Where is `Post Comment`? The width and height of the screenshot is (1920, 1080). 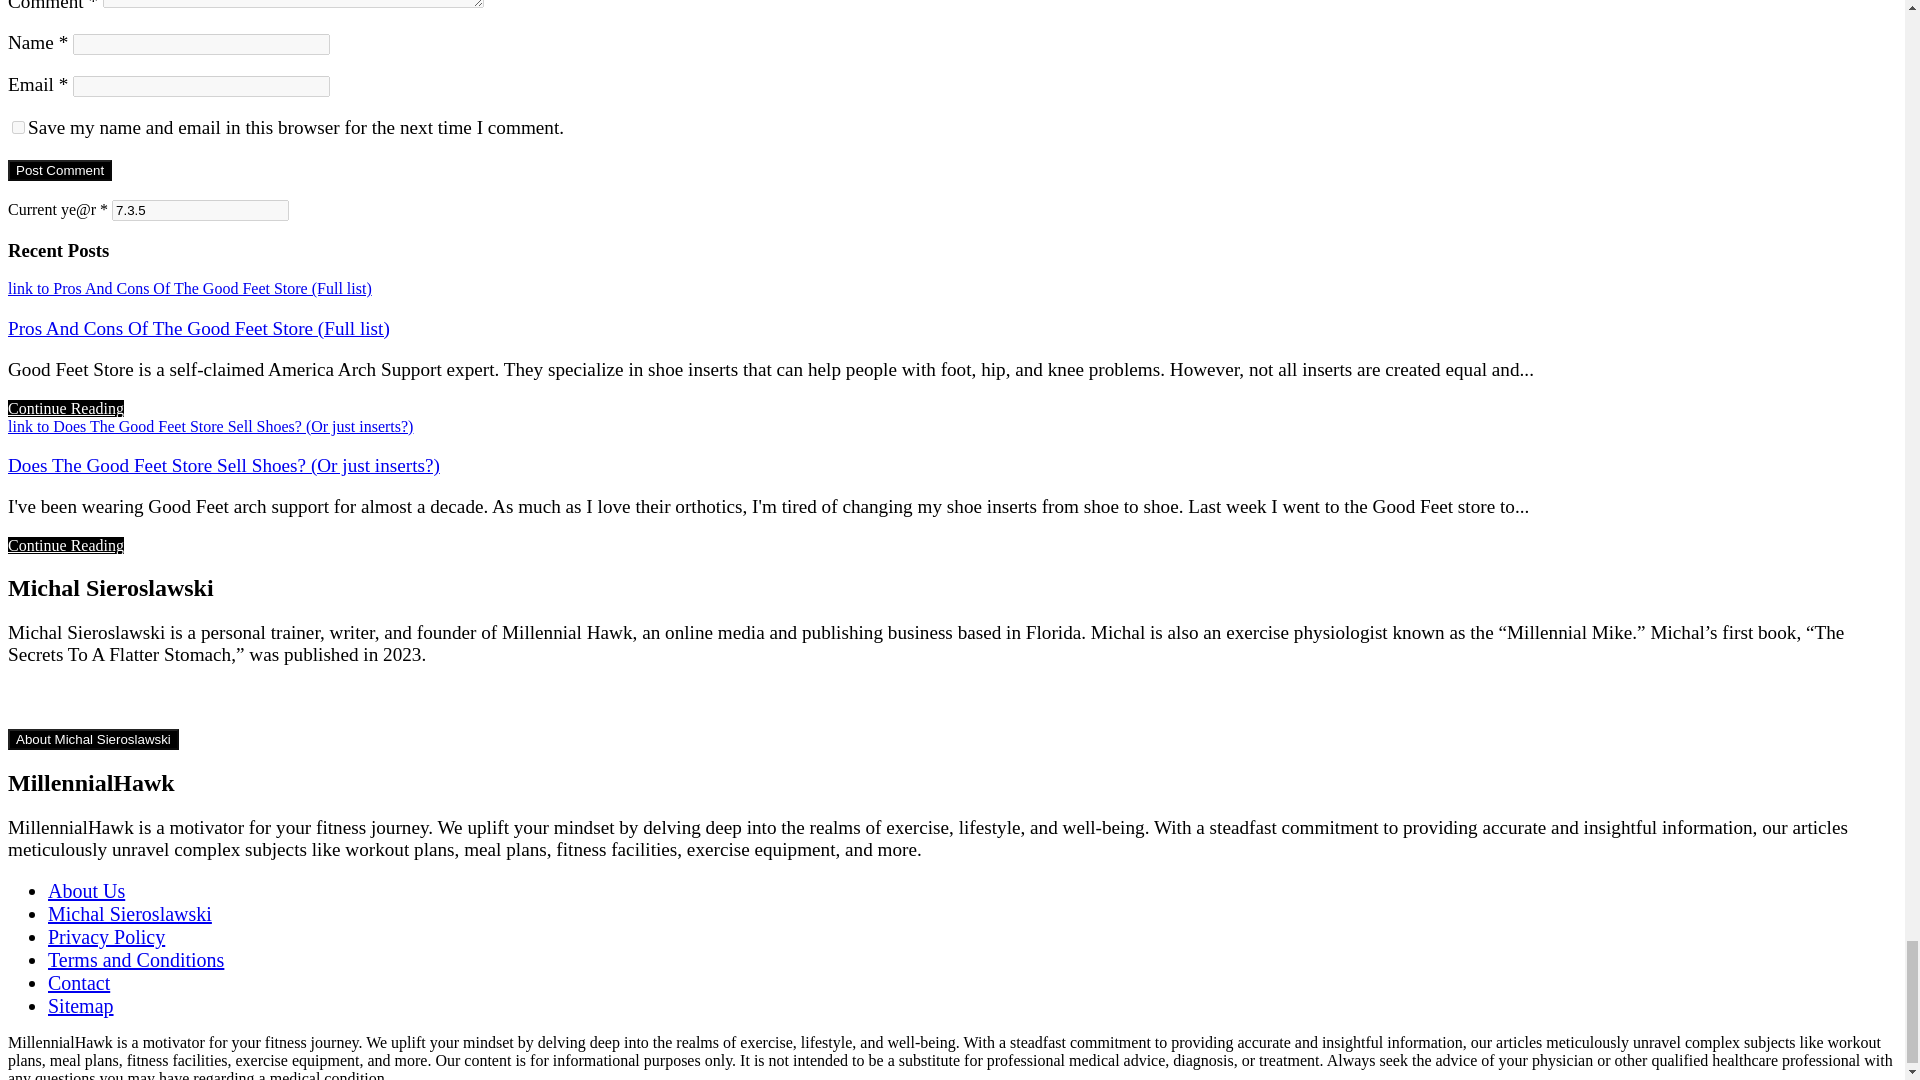 Post Comment is located at coordinates (59, 170).